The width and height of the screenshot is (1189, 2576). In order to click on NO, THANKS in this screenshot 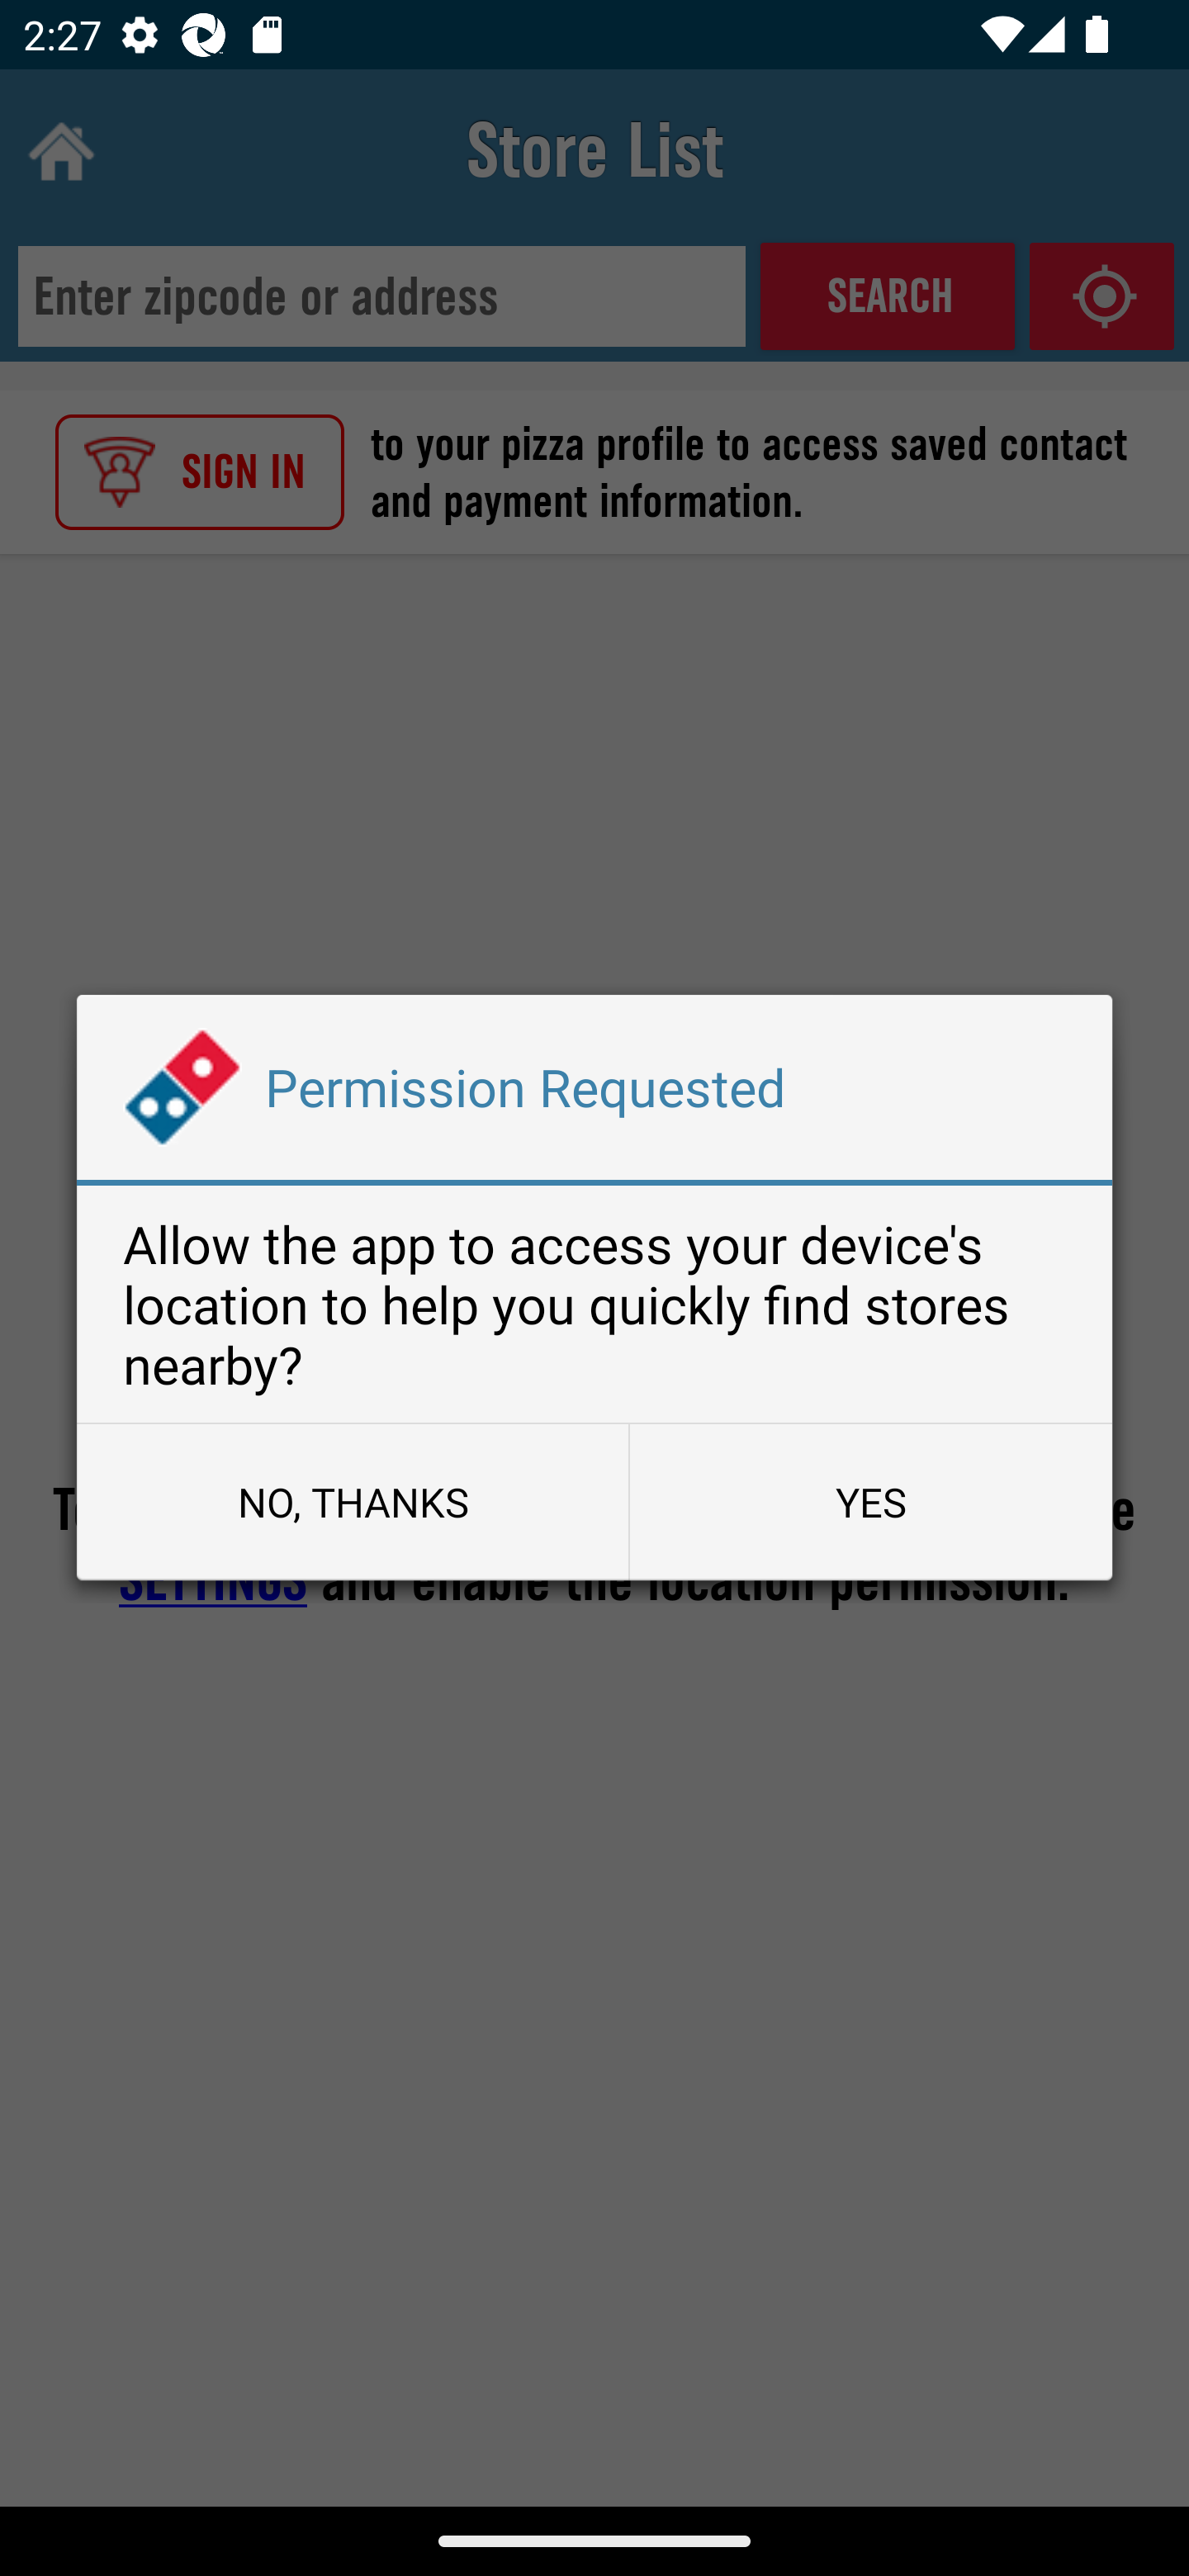, I will do `click(352, 1501)`.